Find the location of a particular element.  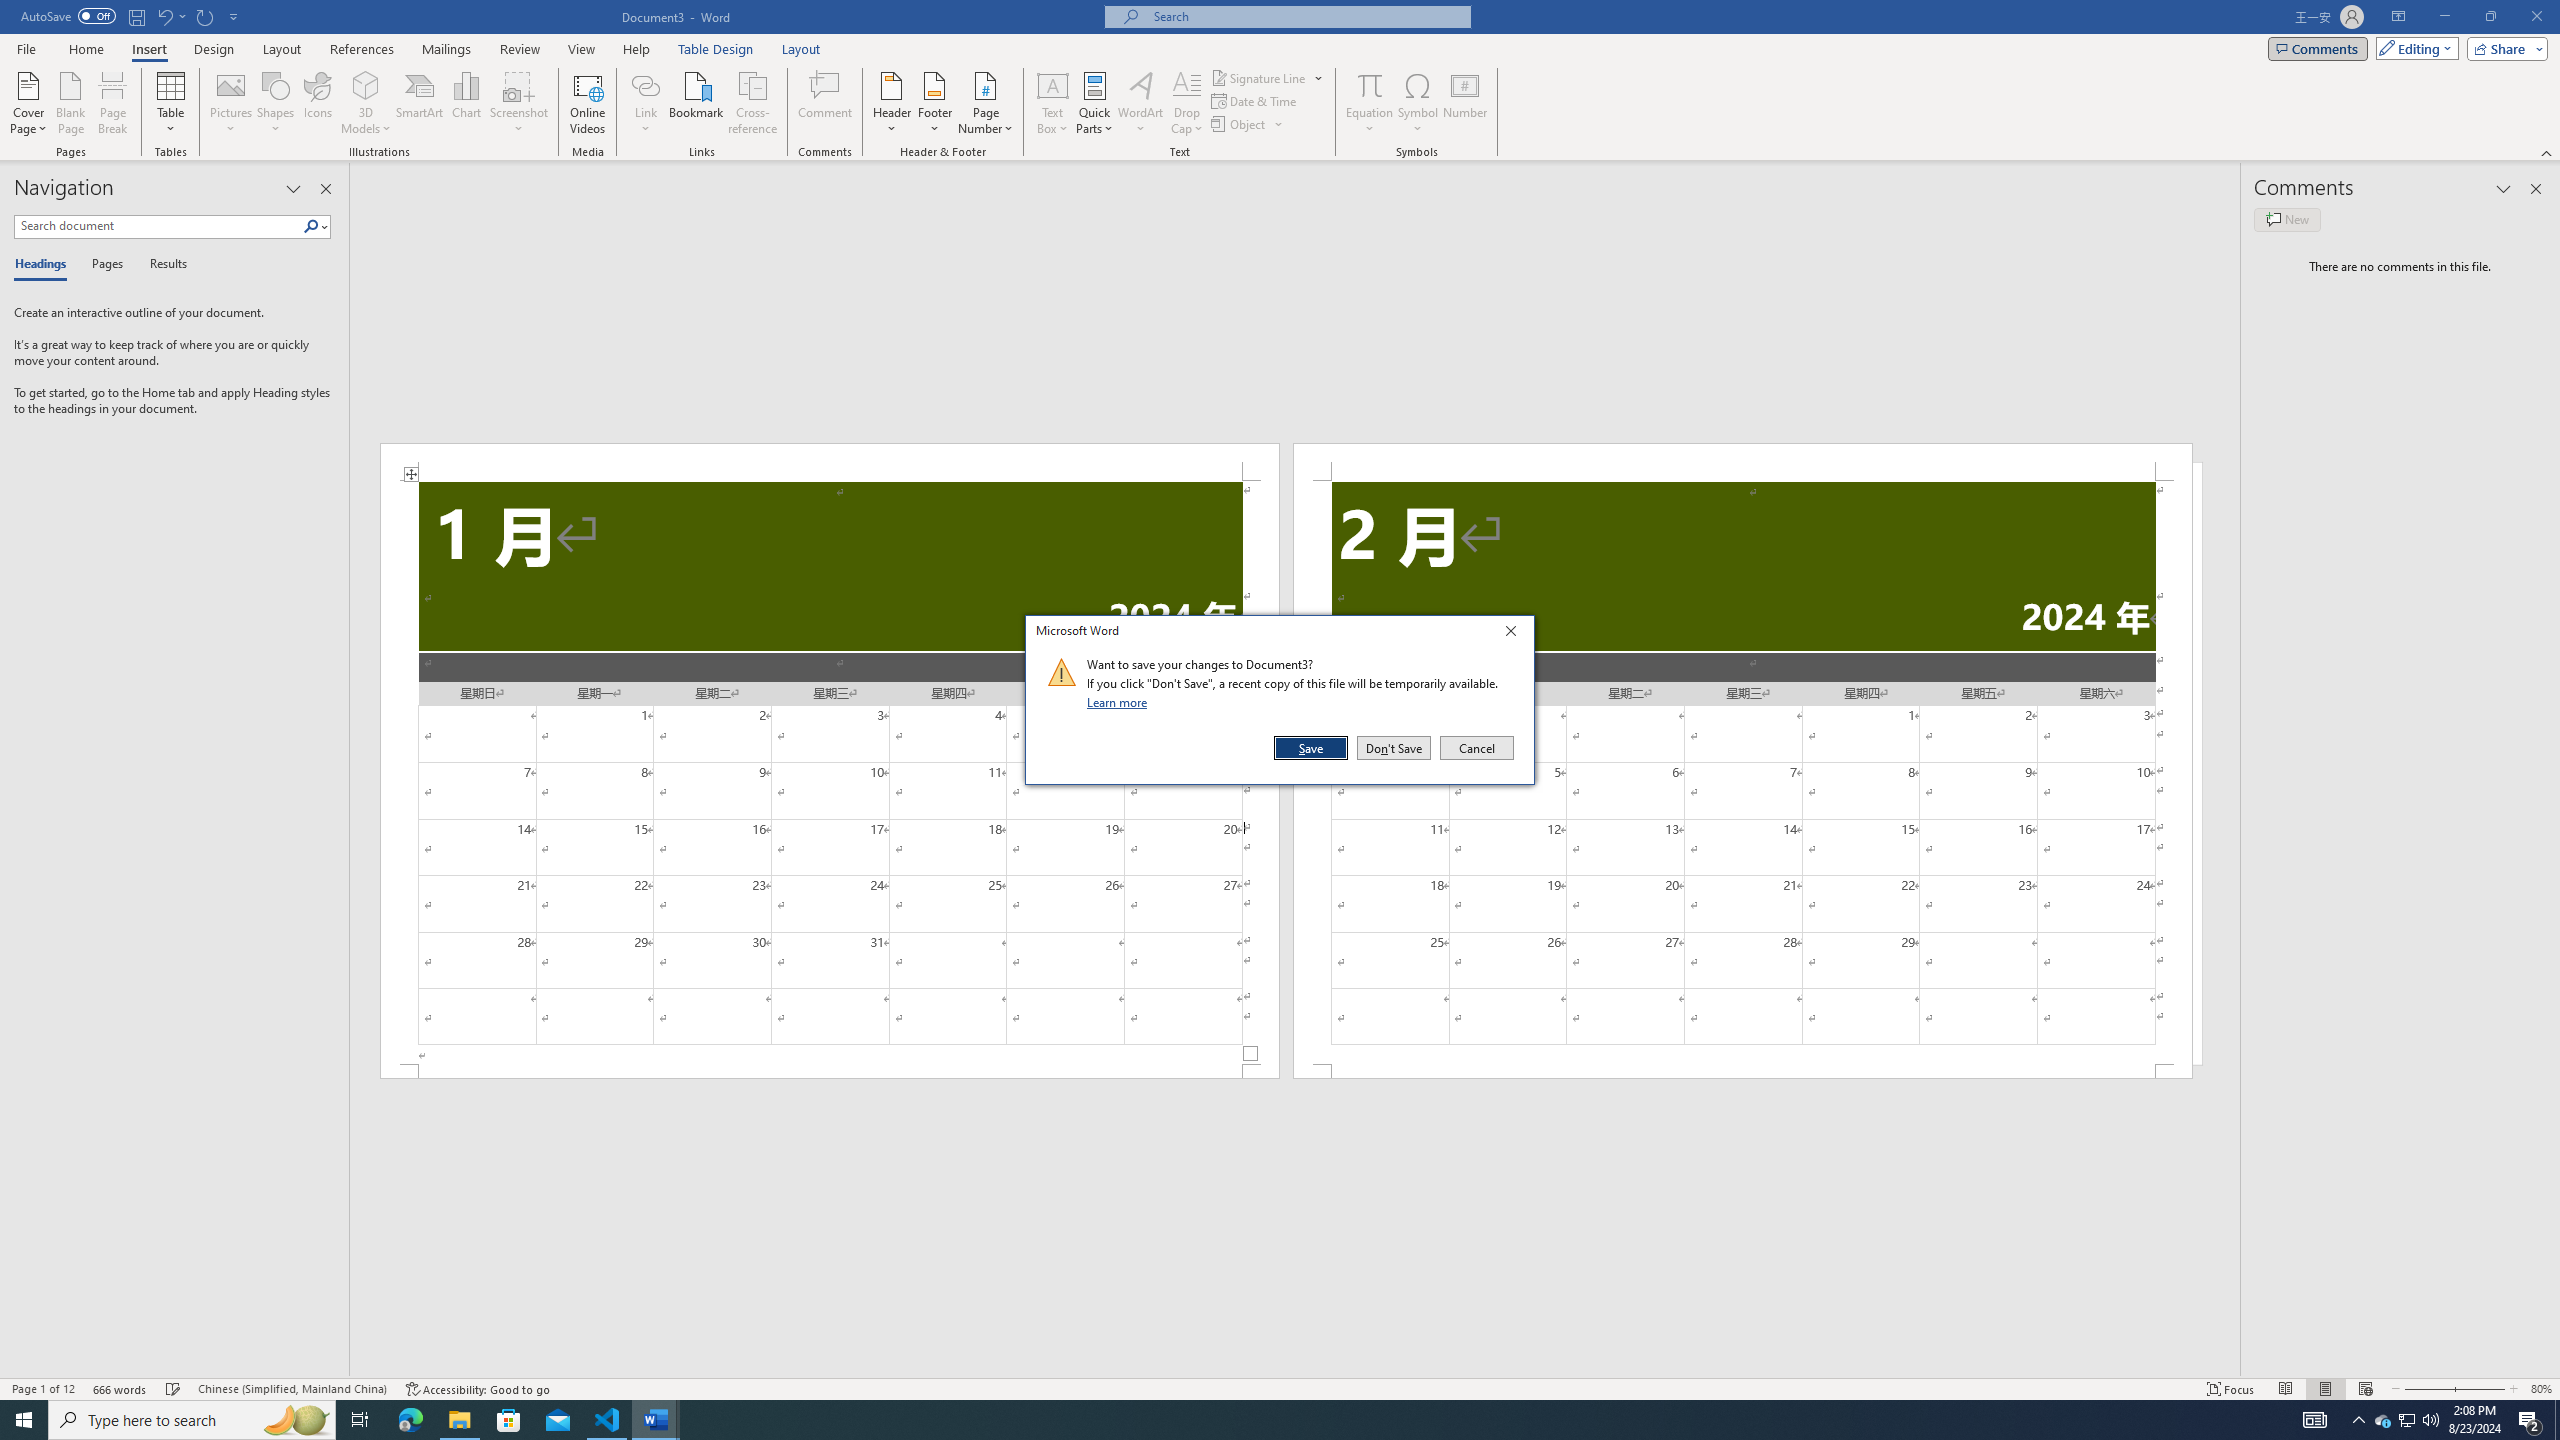

Don't Save is located at coordinates (24, 1420).